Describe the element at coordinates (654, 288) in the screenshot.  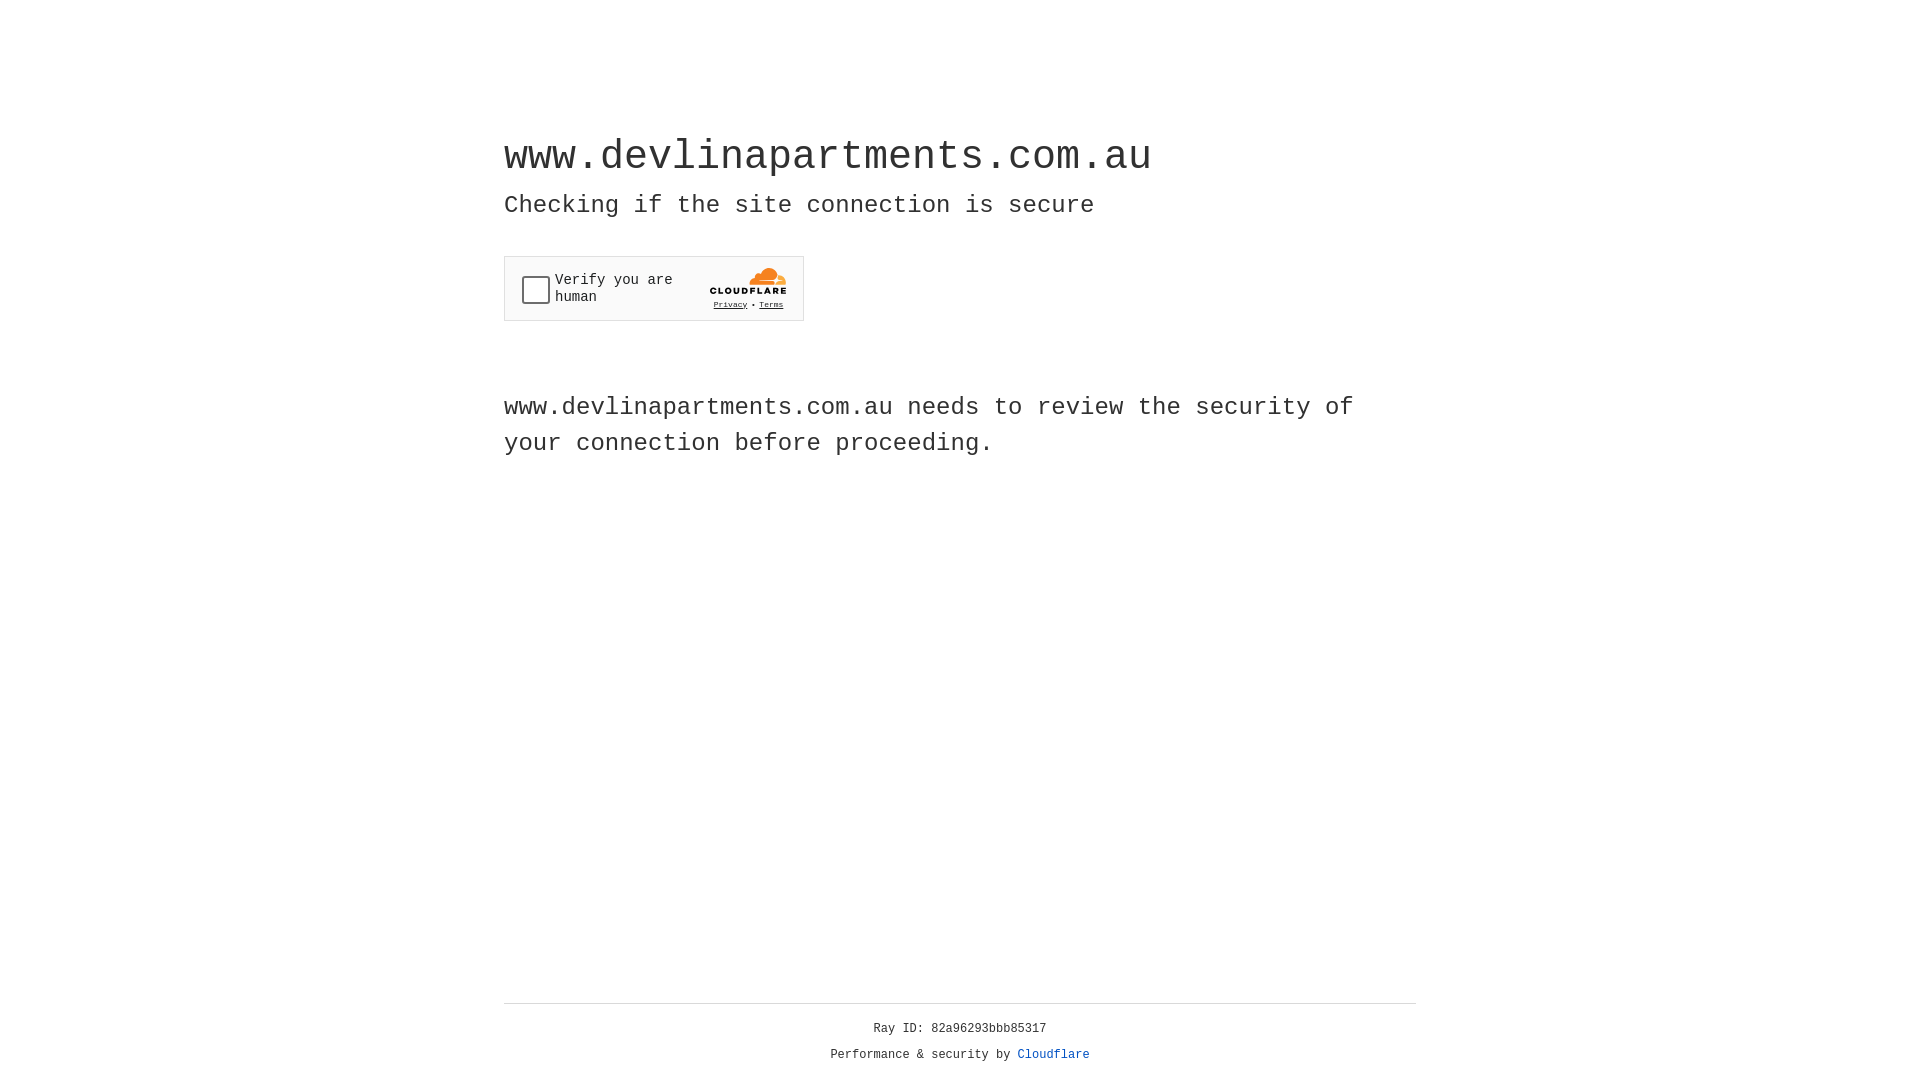
I see `Widget containing a Cloudflare security challenge` at that location.